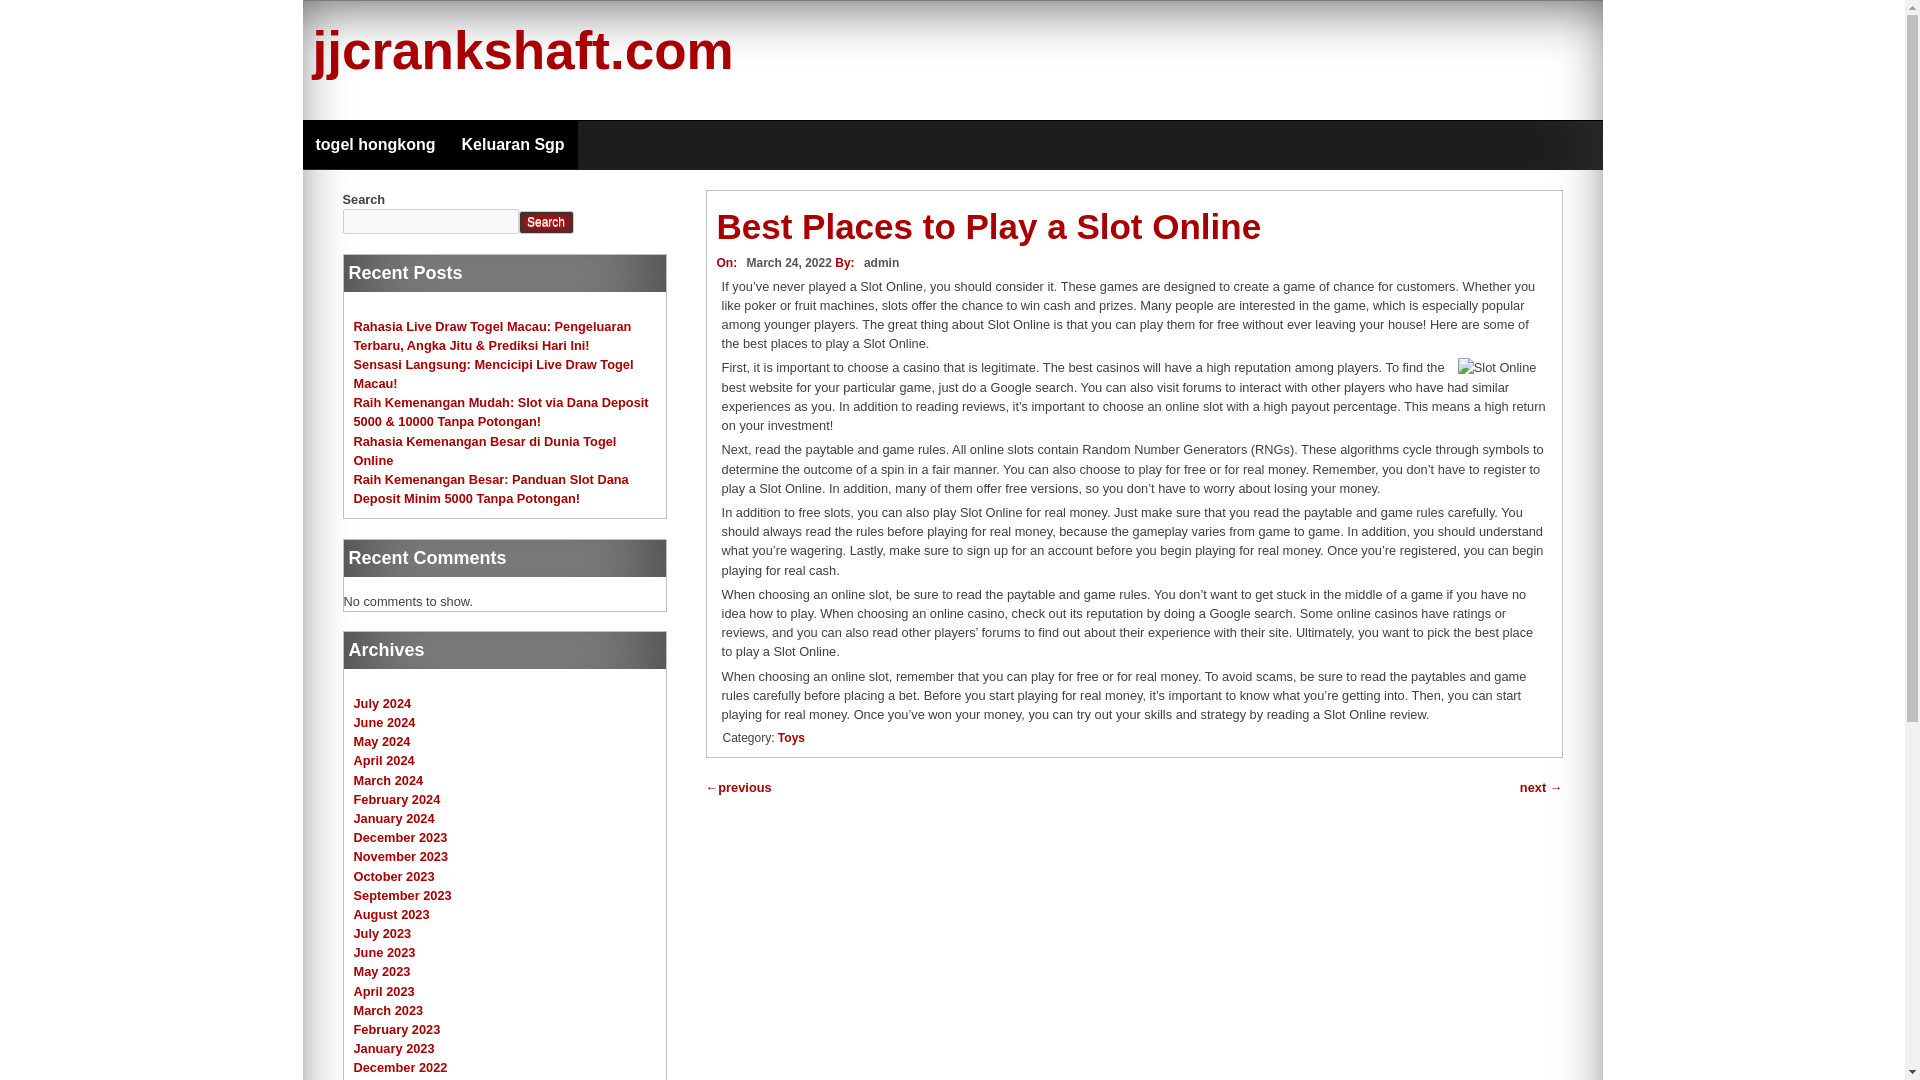 This screenshot has width=1920, height=1080. Describe the element at coordinates (384, 722) in the screenshot. I see `June 2024` at that location.